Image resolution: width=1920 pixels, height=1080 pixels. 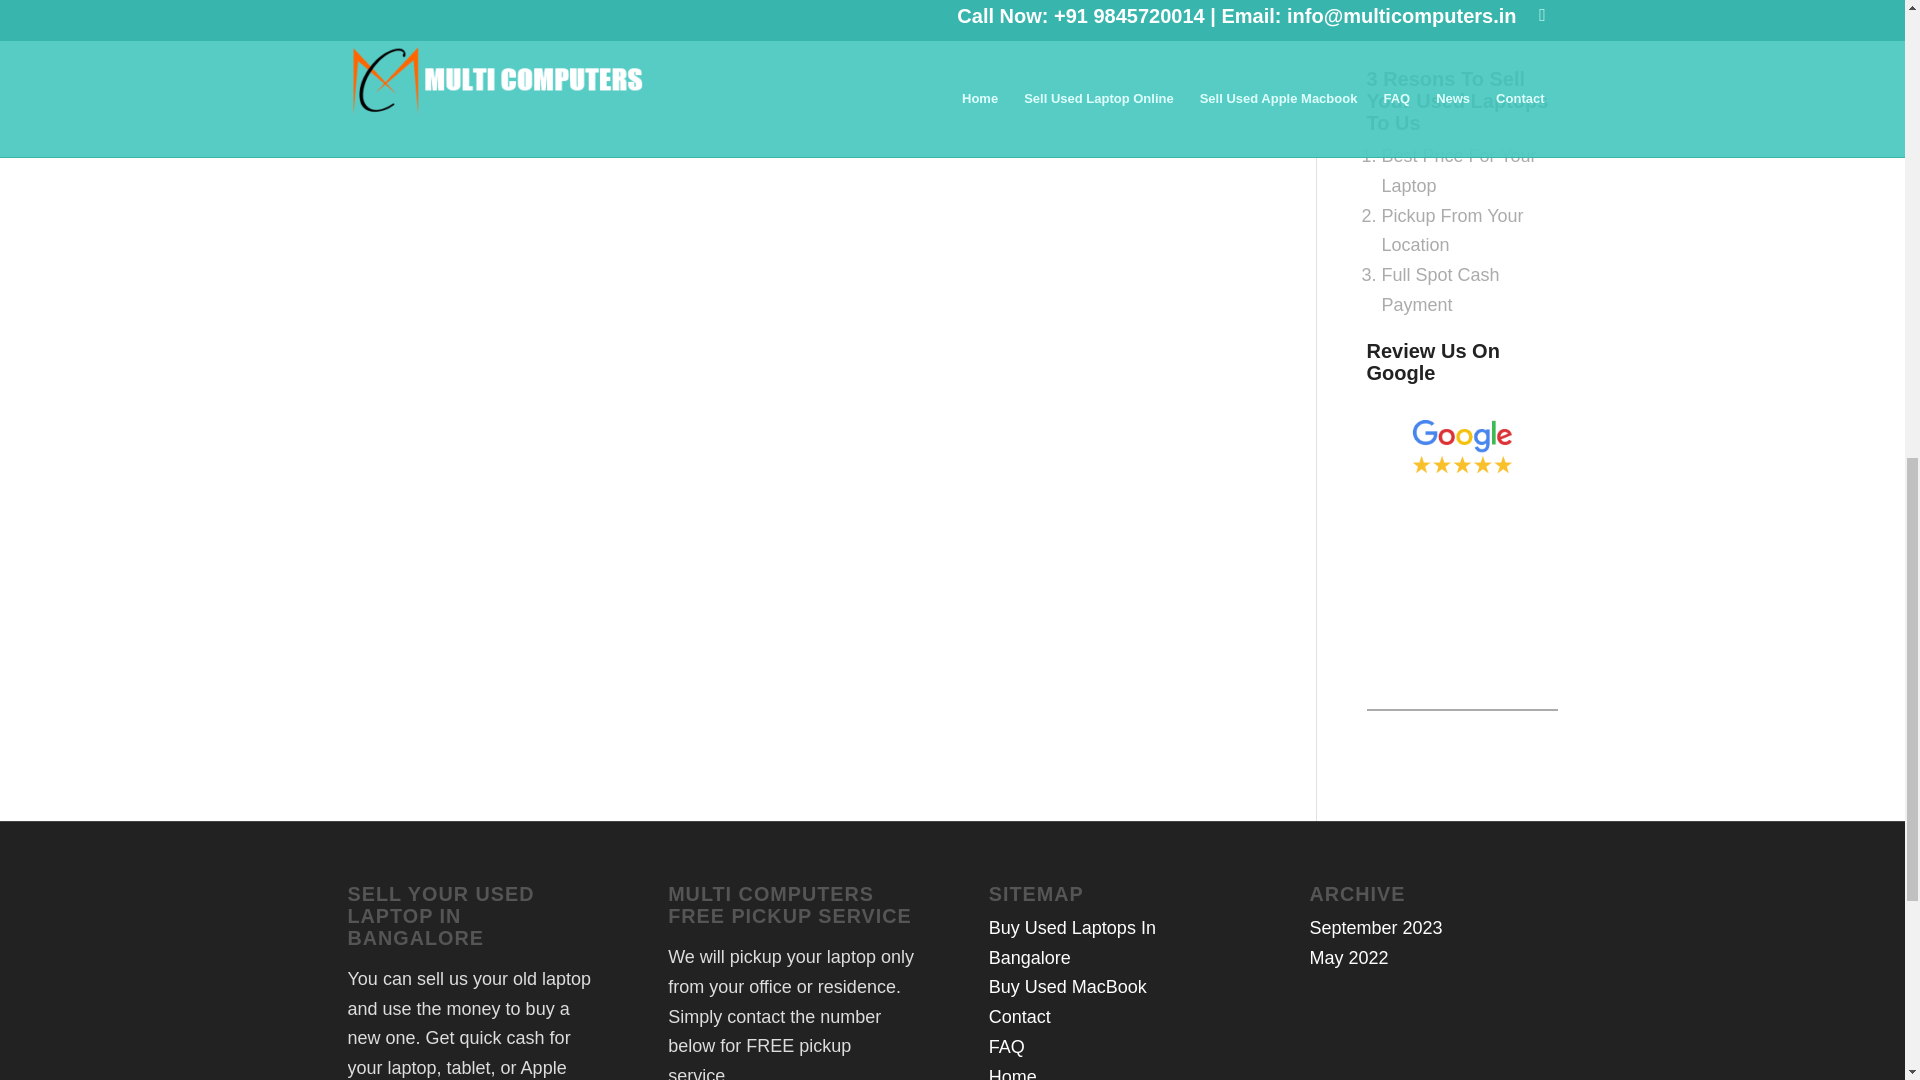 What do you see at coordinates (1375, 928) in the screenshot?
I see `September 2023` at bounding box center [1375, 928].